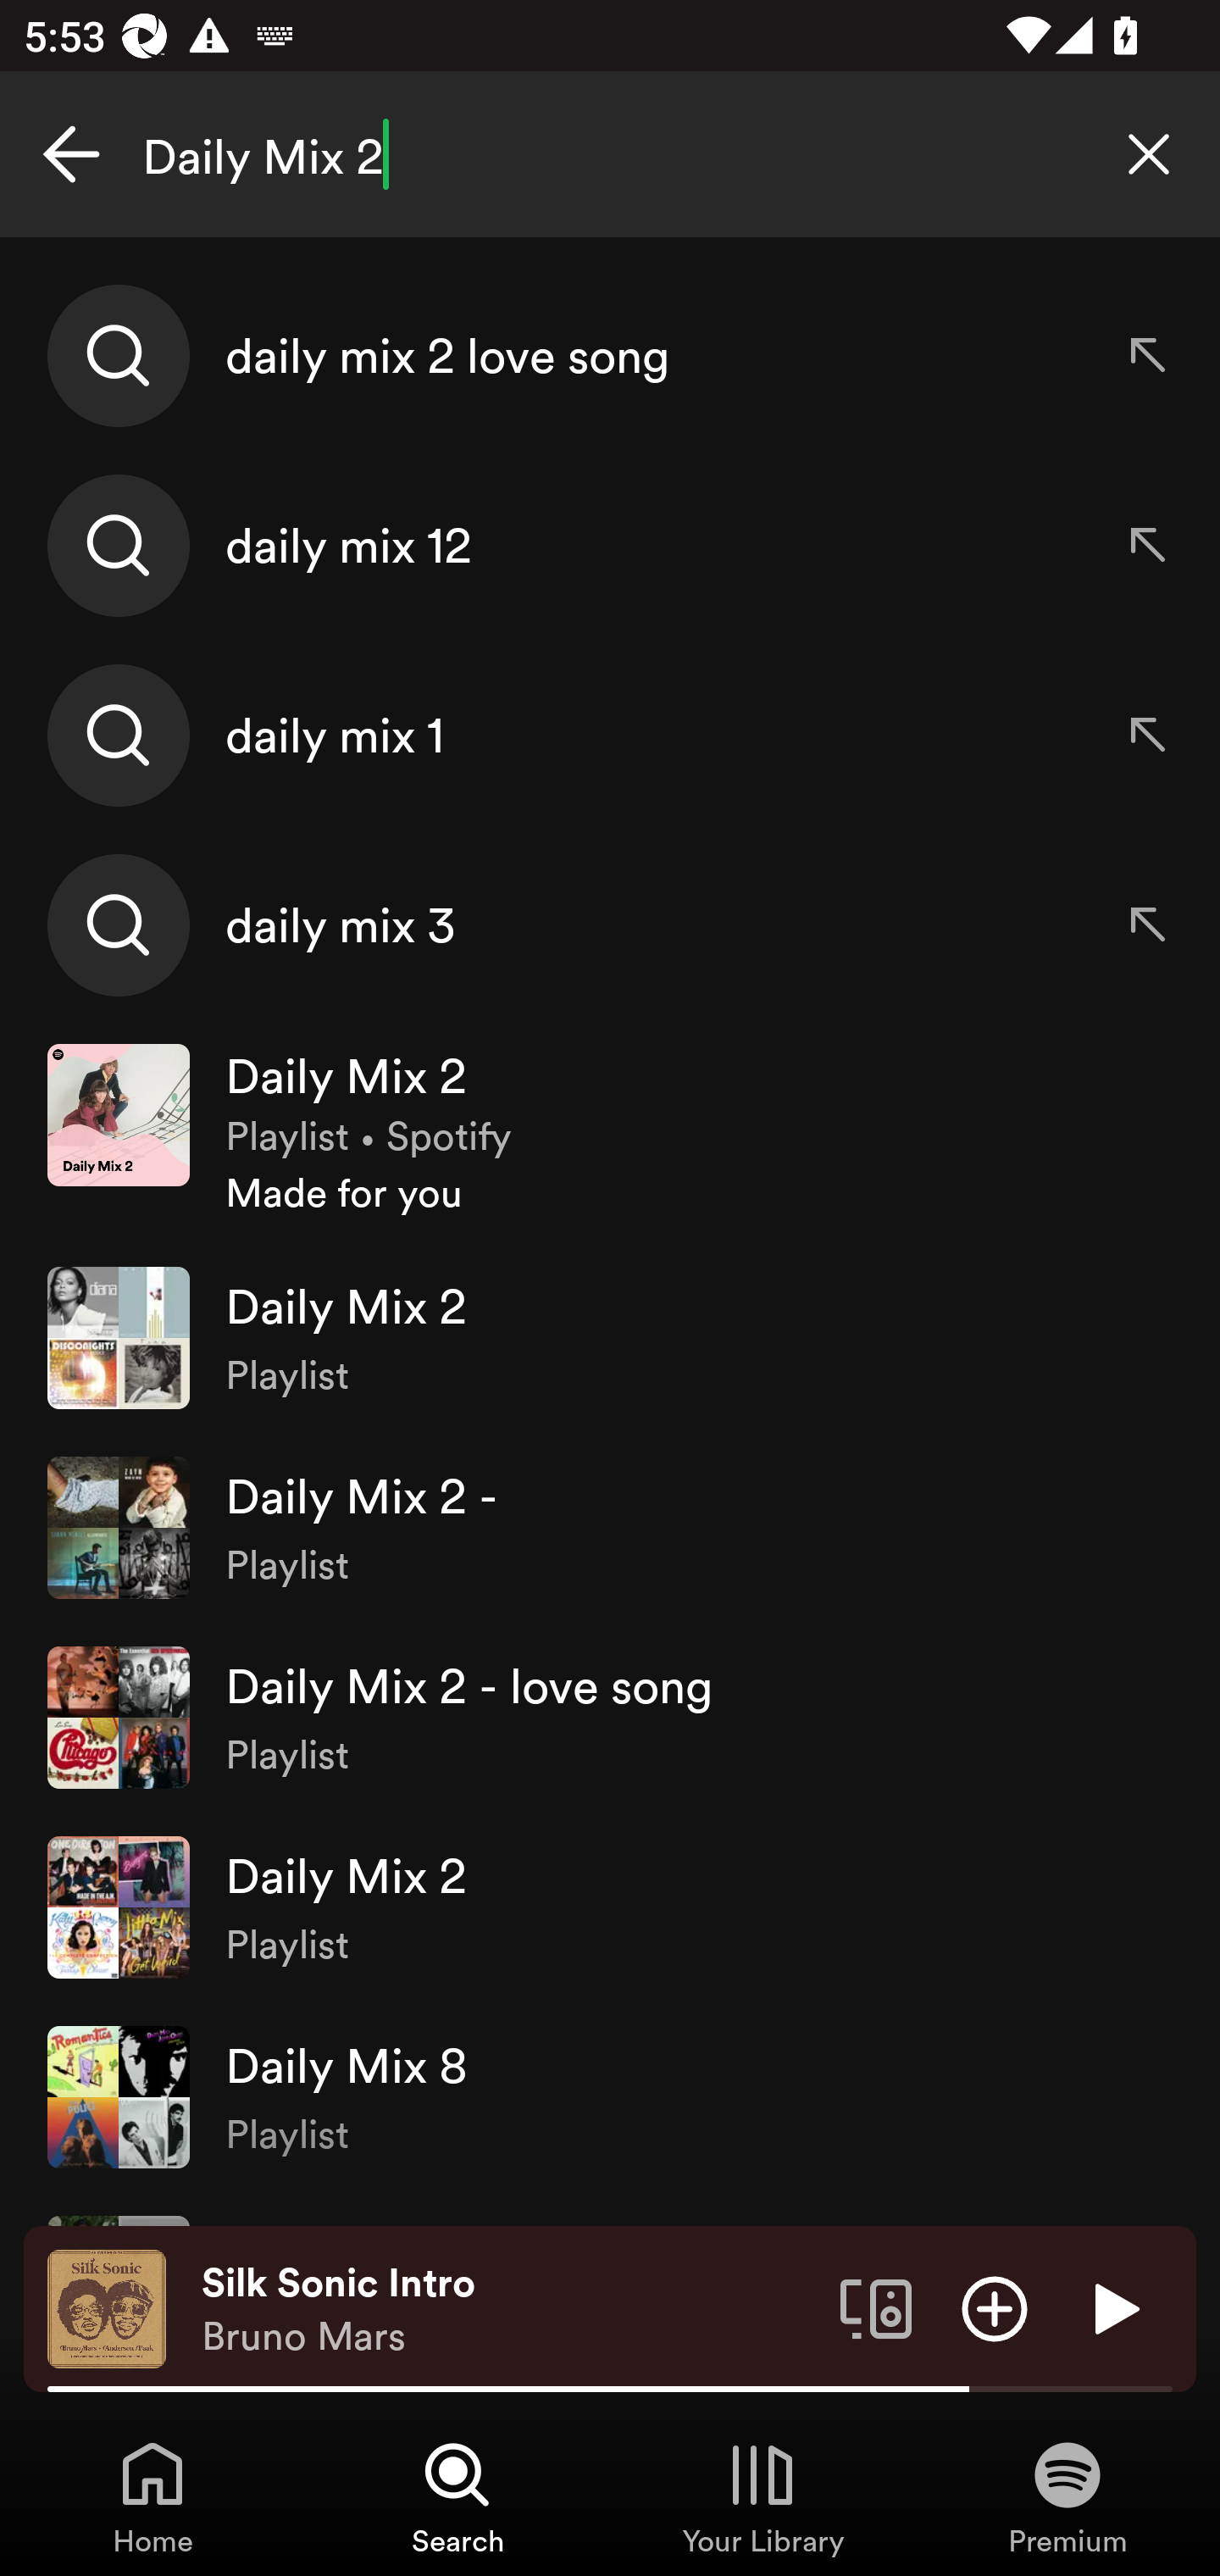 Image resolution: width=1220 pixels, height=2576 pixels. Describe the element at coordinates (1113, 2307) in the screenshot. I see `Play` at that location.